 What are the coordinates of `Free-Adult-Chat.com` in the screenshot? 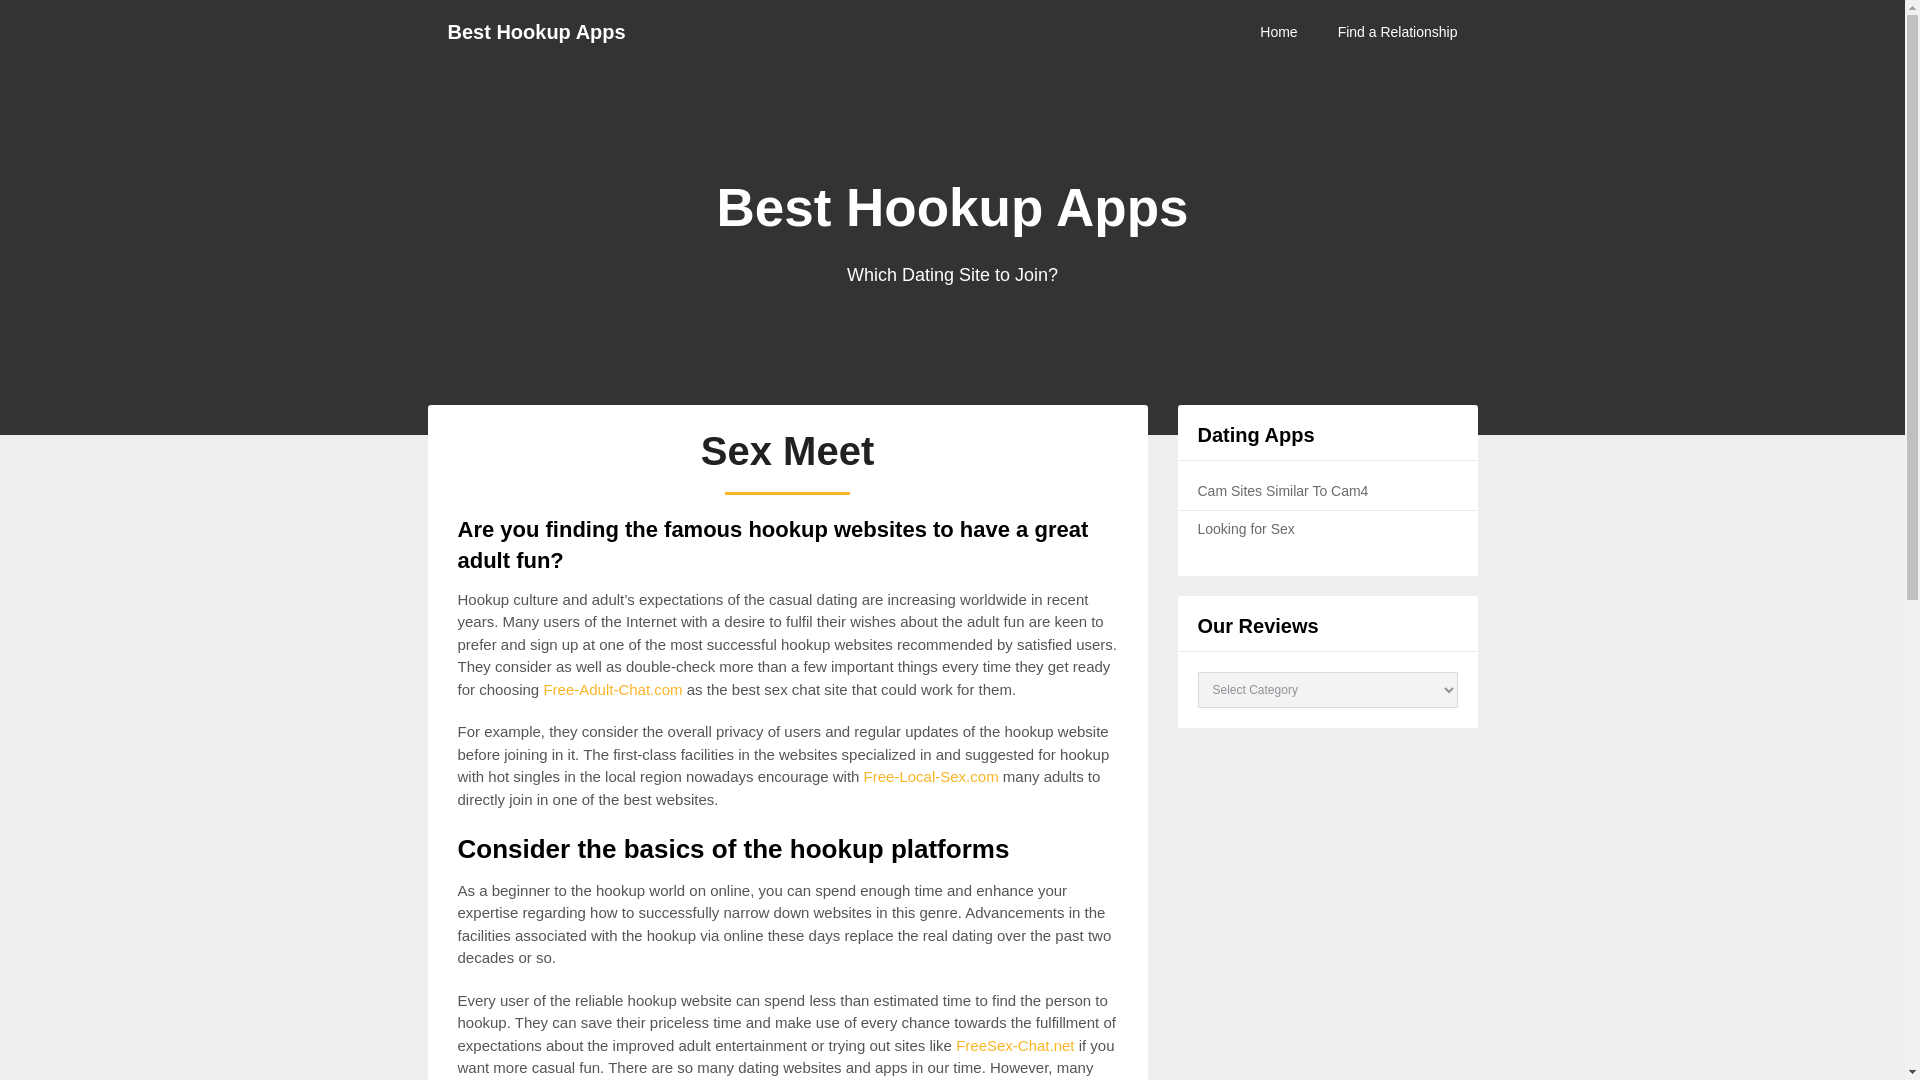 It's located at (612, 689).